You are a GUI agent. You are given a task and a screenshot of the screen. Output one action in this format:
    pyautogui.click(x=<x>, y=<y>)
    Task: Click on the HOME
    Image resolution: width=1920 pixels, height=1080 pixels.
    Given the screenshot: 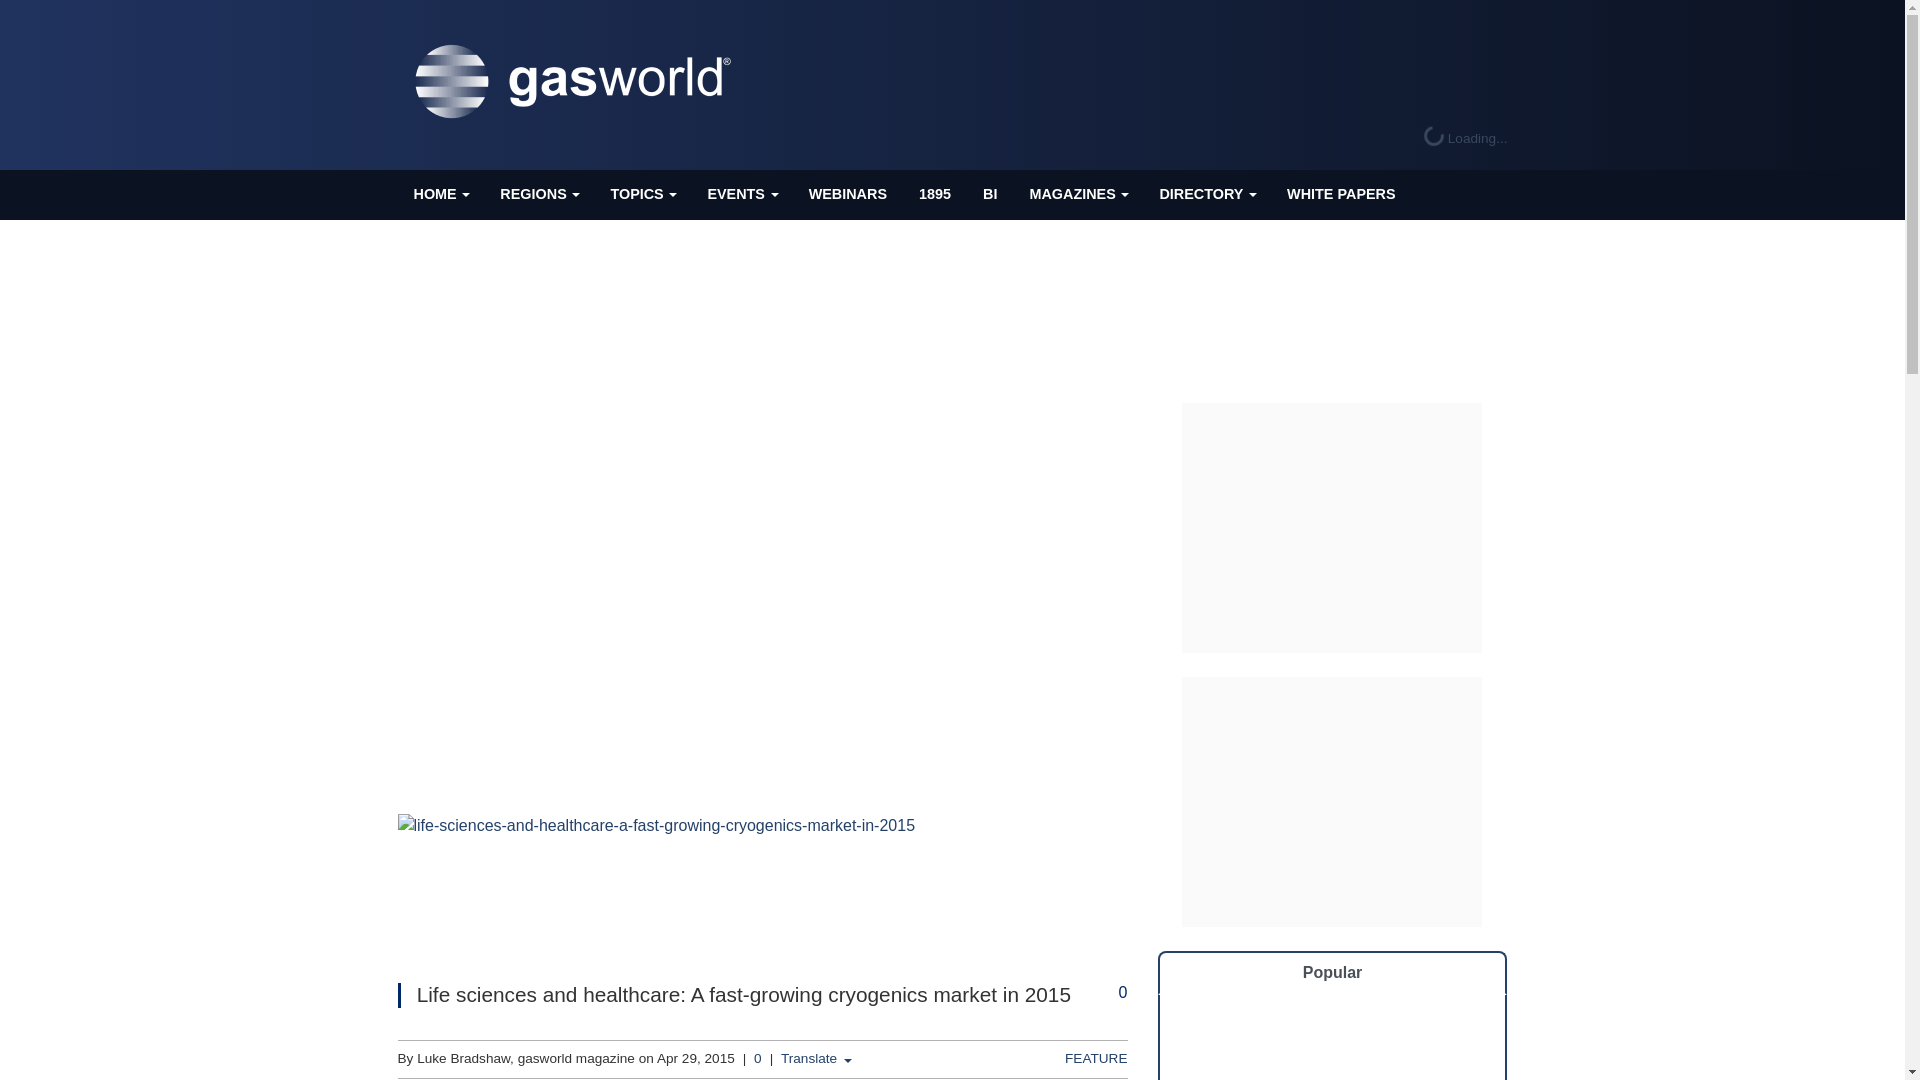 What is the action you would take?
    pyautogui.click(x=441, y=194)
    